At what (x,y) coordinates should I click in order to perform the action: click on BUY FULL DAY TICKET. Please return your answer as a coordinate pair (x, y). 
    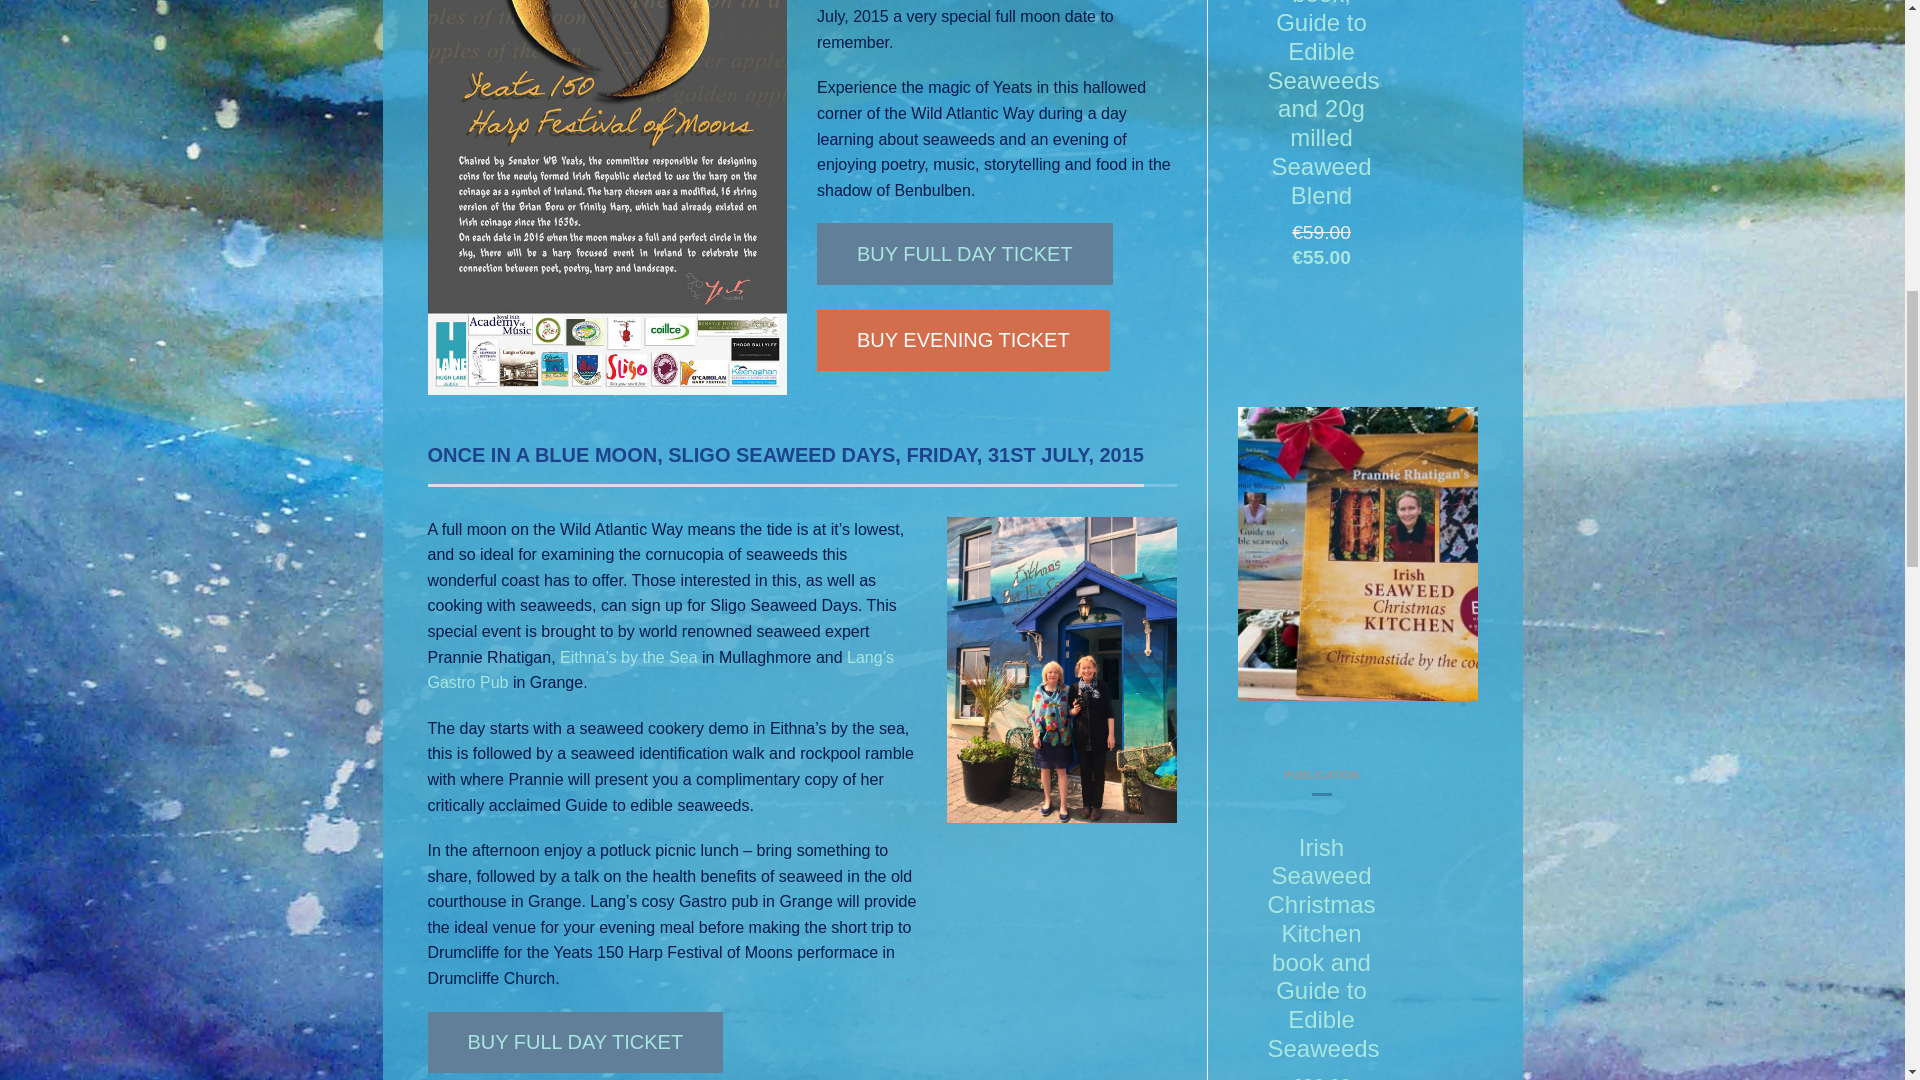
    Looking at the image, I should click on (576, 1042).